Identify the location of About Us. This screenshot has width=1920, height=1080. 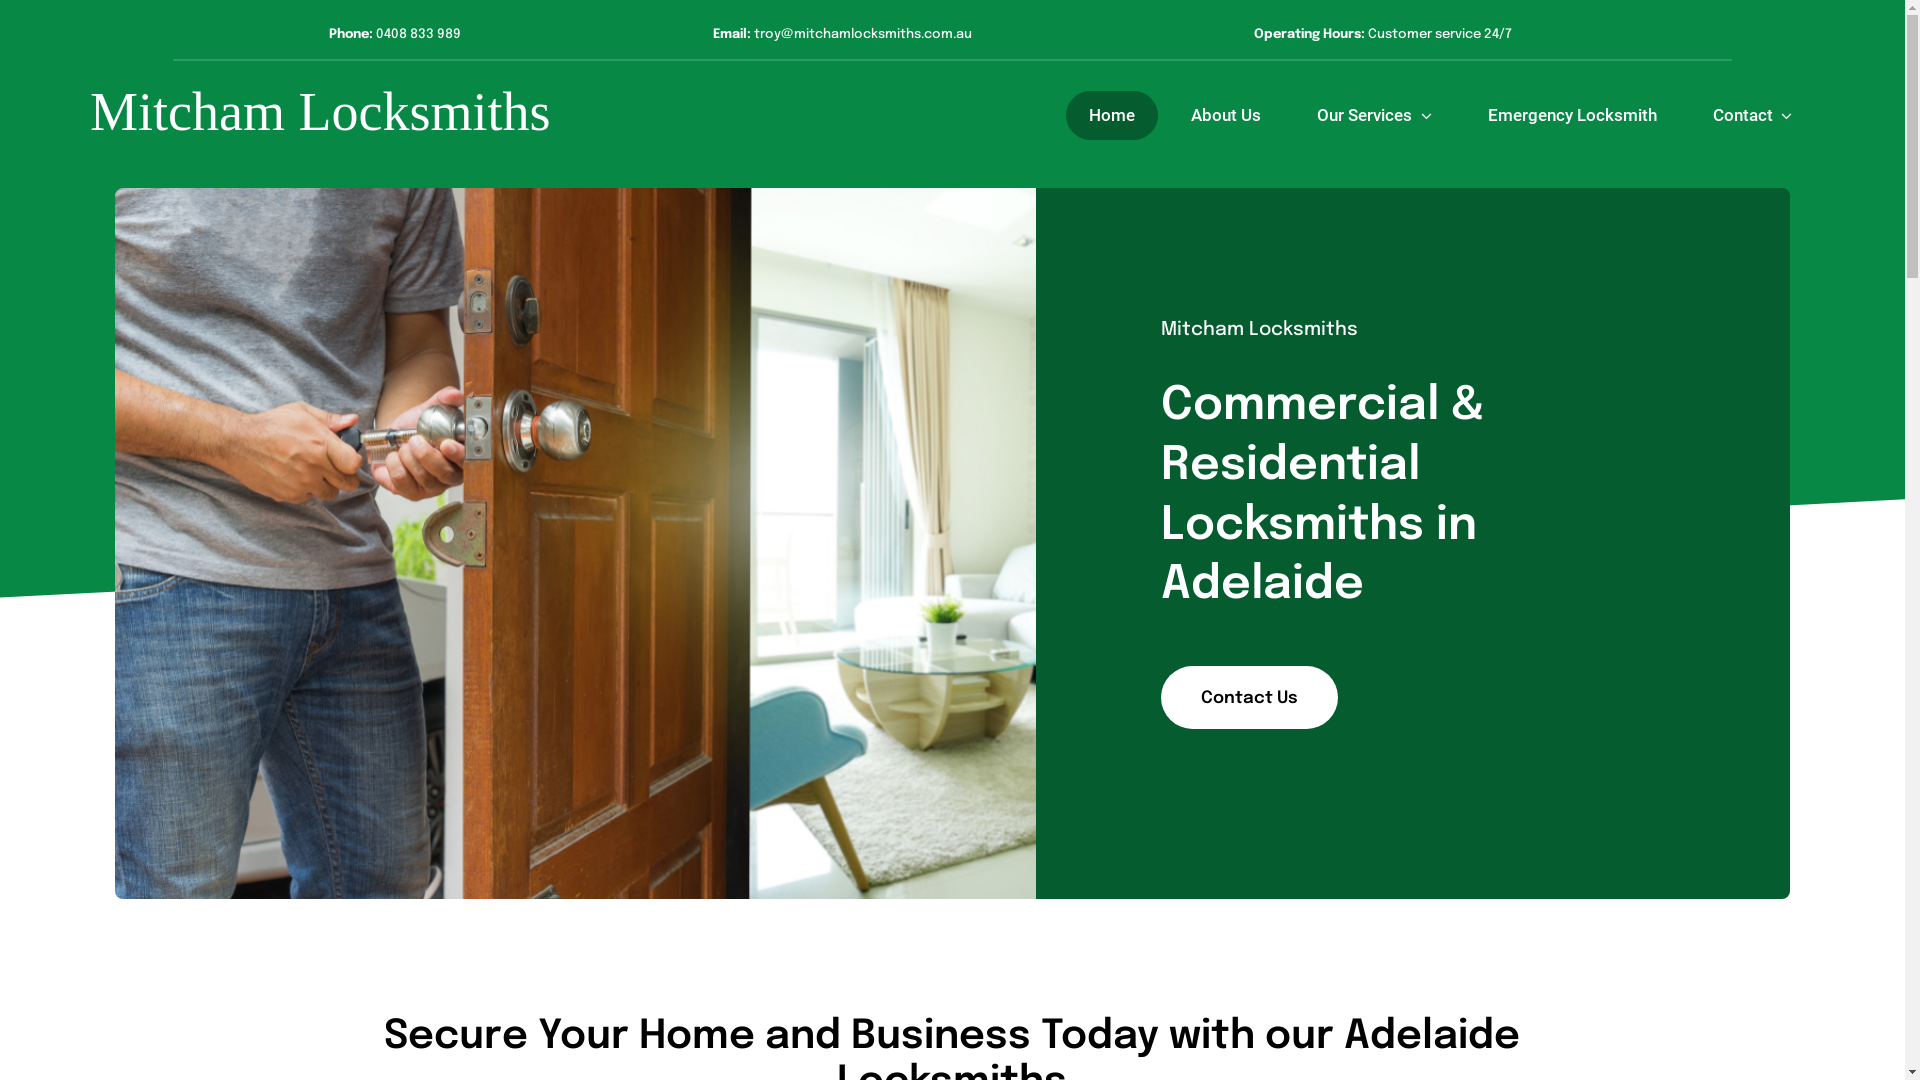
(1226, 116).